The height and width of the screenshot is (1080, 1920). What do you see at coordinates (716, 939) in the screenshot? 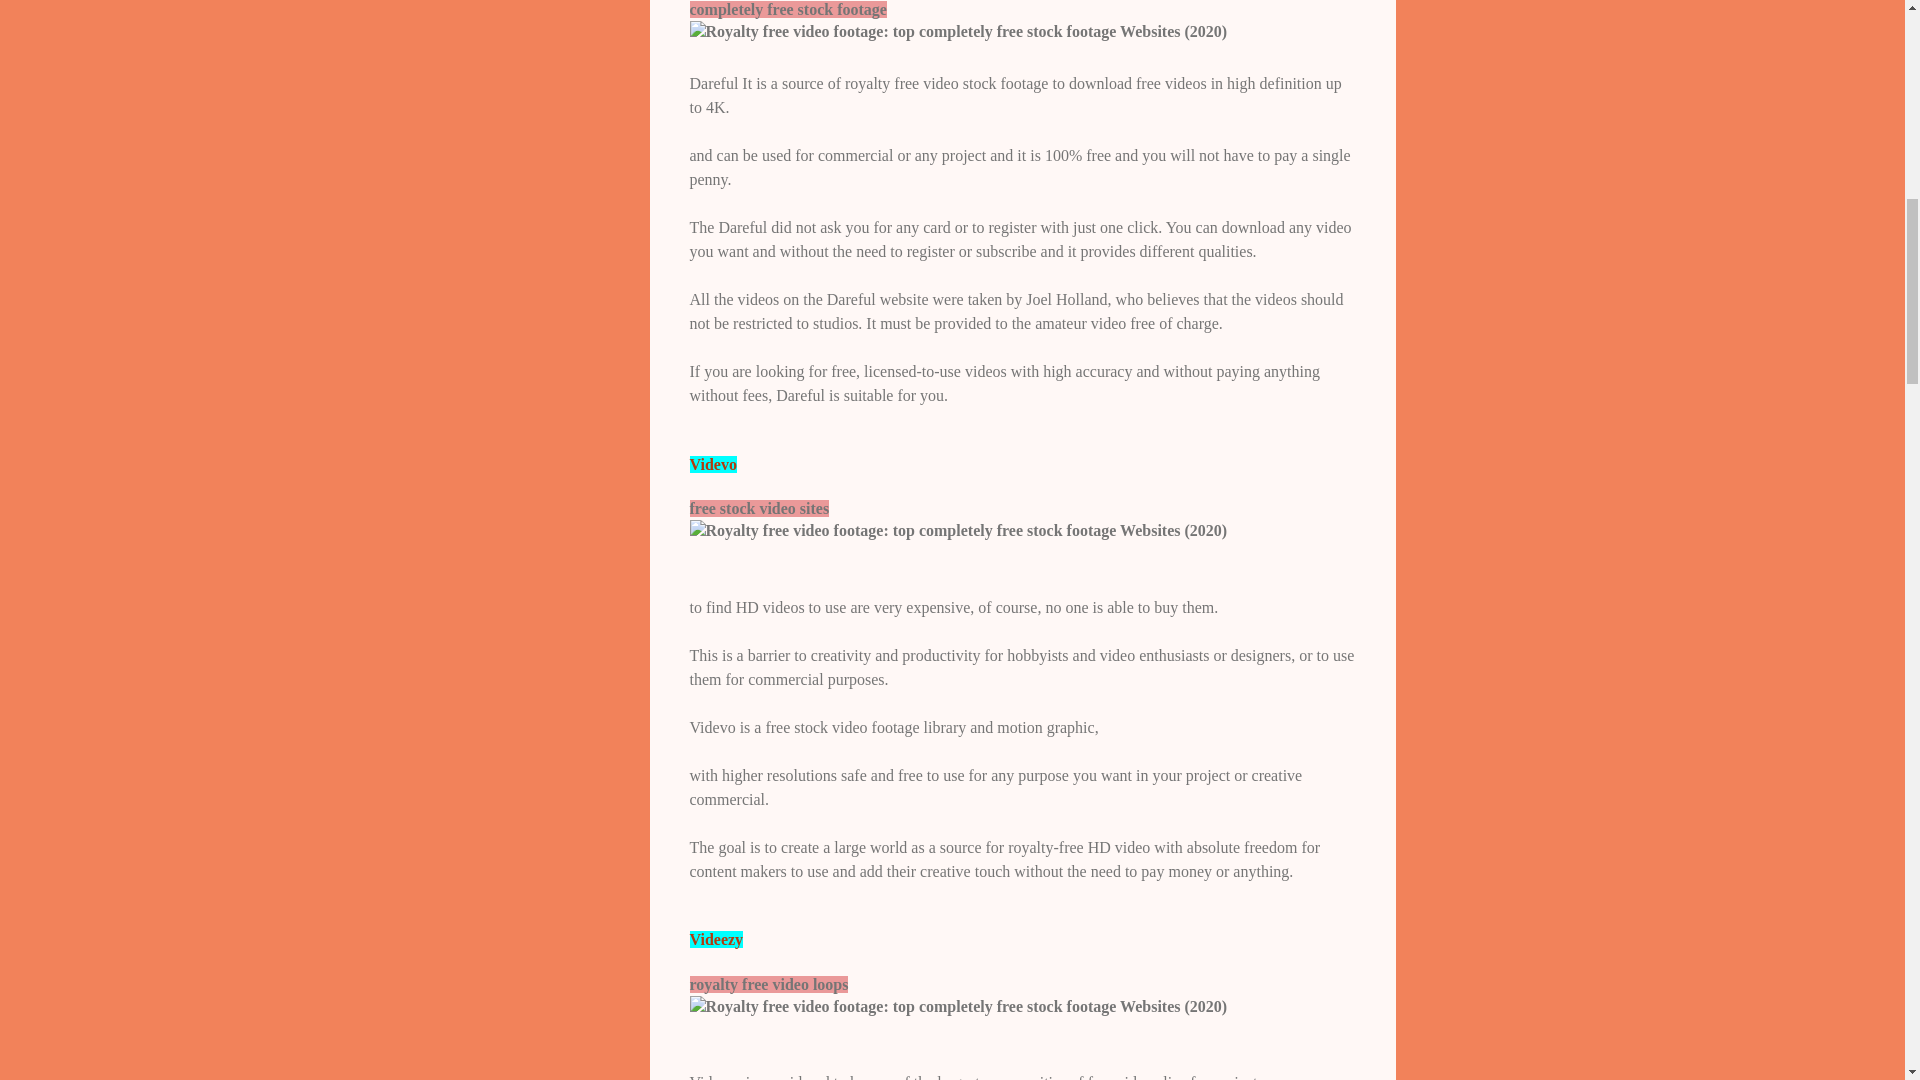
I see `Videezy` at bounding box center [716, 939].